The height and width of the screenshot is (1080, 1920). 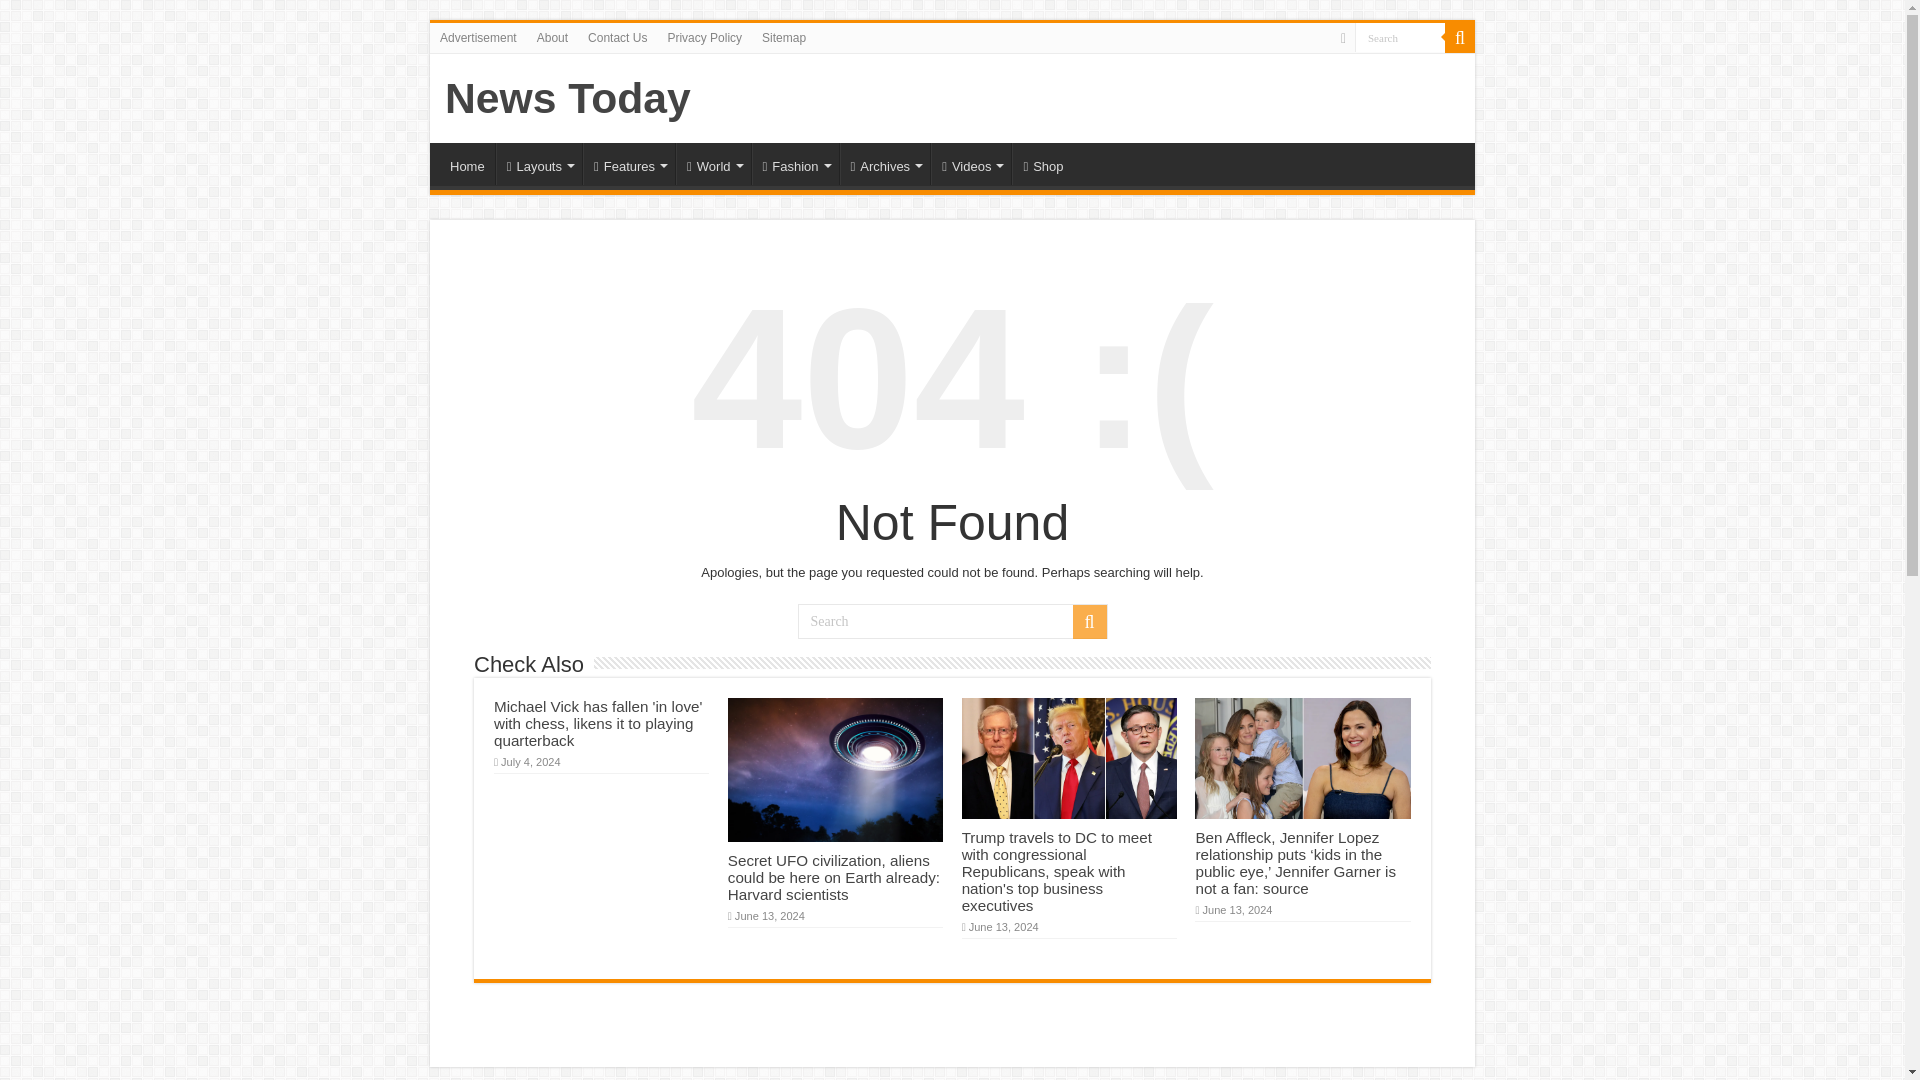 I want to click on Search, so click(x=952, y=621).